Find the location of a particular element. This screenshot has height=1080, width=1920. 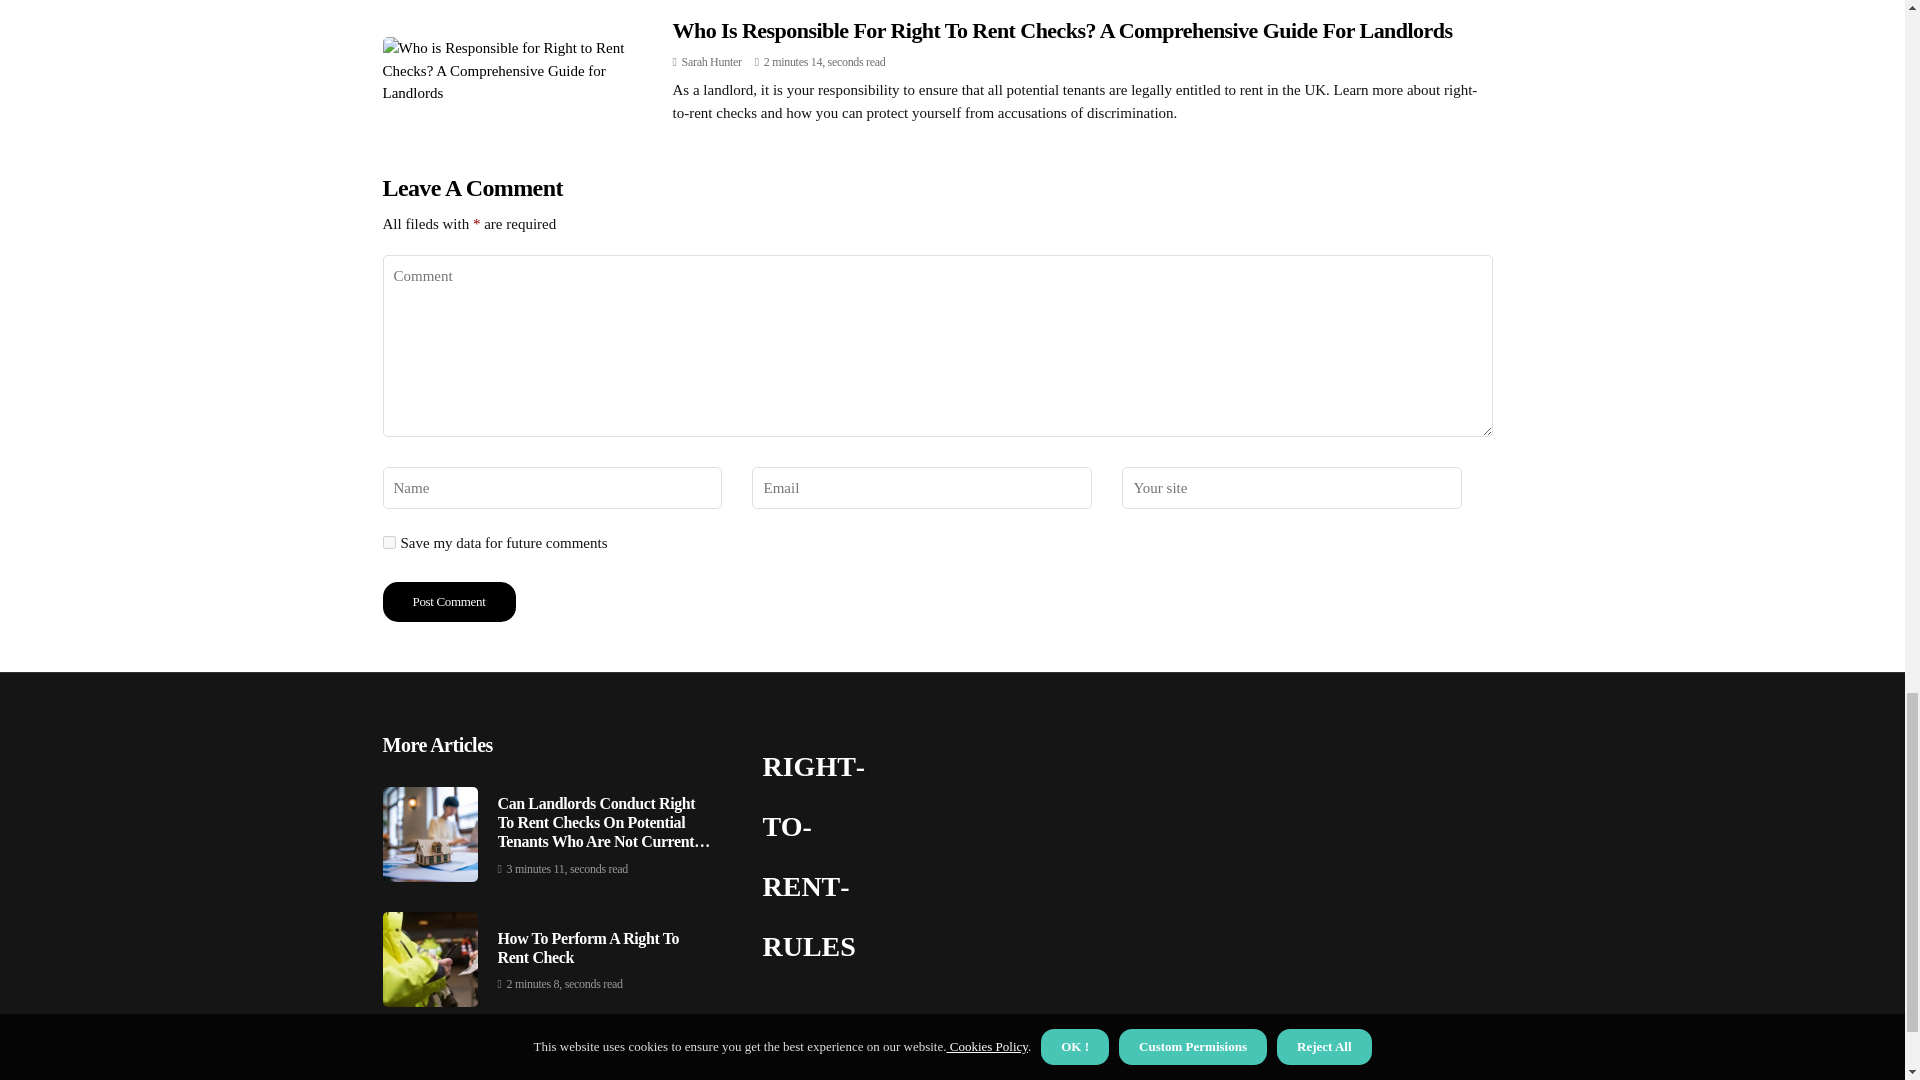

Post Comment is located at coordinates (448, 602).